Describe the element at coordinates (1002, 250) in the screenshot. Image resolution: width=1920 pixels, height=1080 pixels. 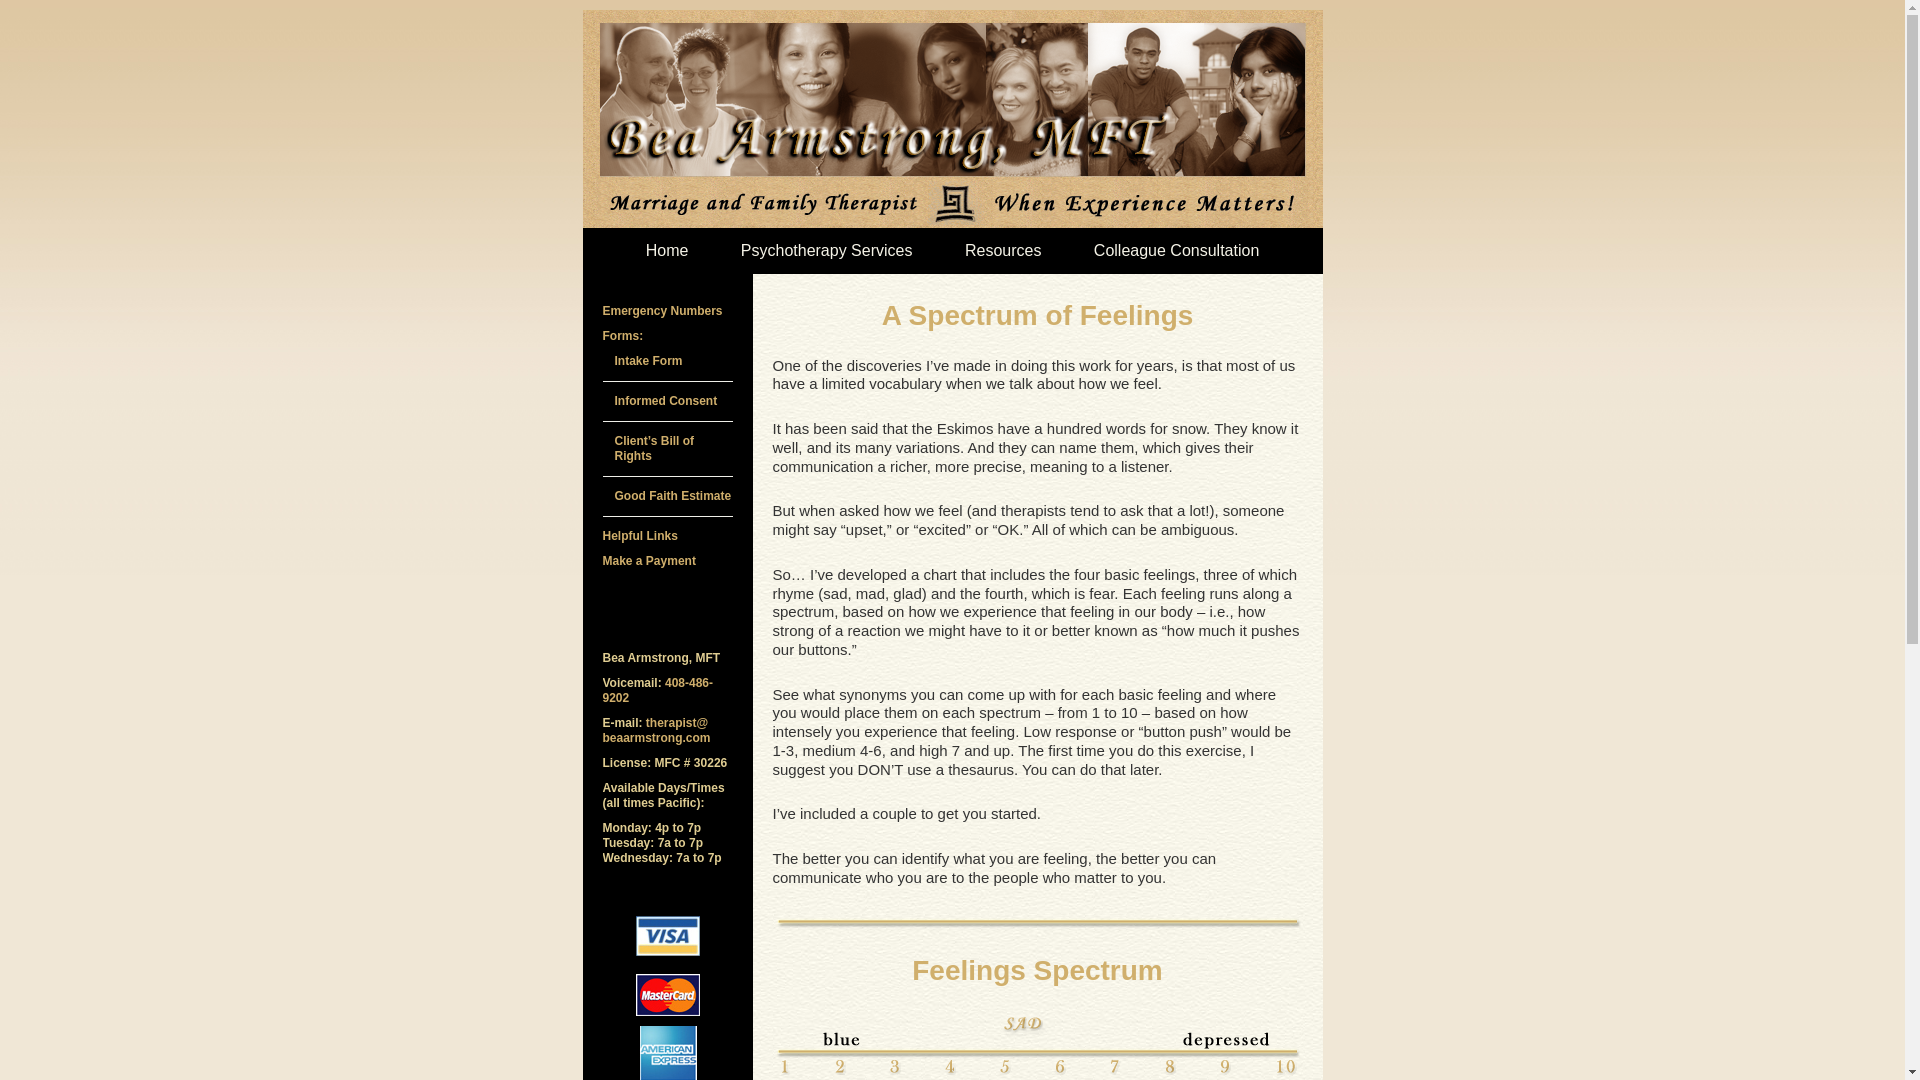
I see `Resources` at that location.